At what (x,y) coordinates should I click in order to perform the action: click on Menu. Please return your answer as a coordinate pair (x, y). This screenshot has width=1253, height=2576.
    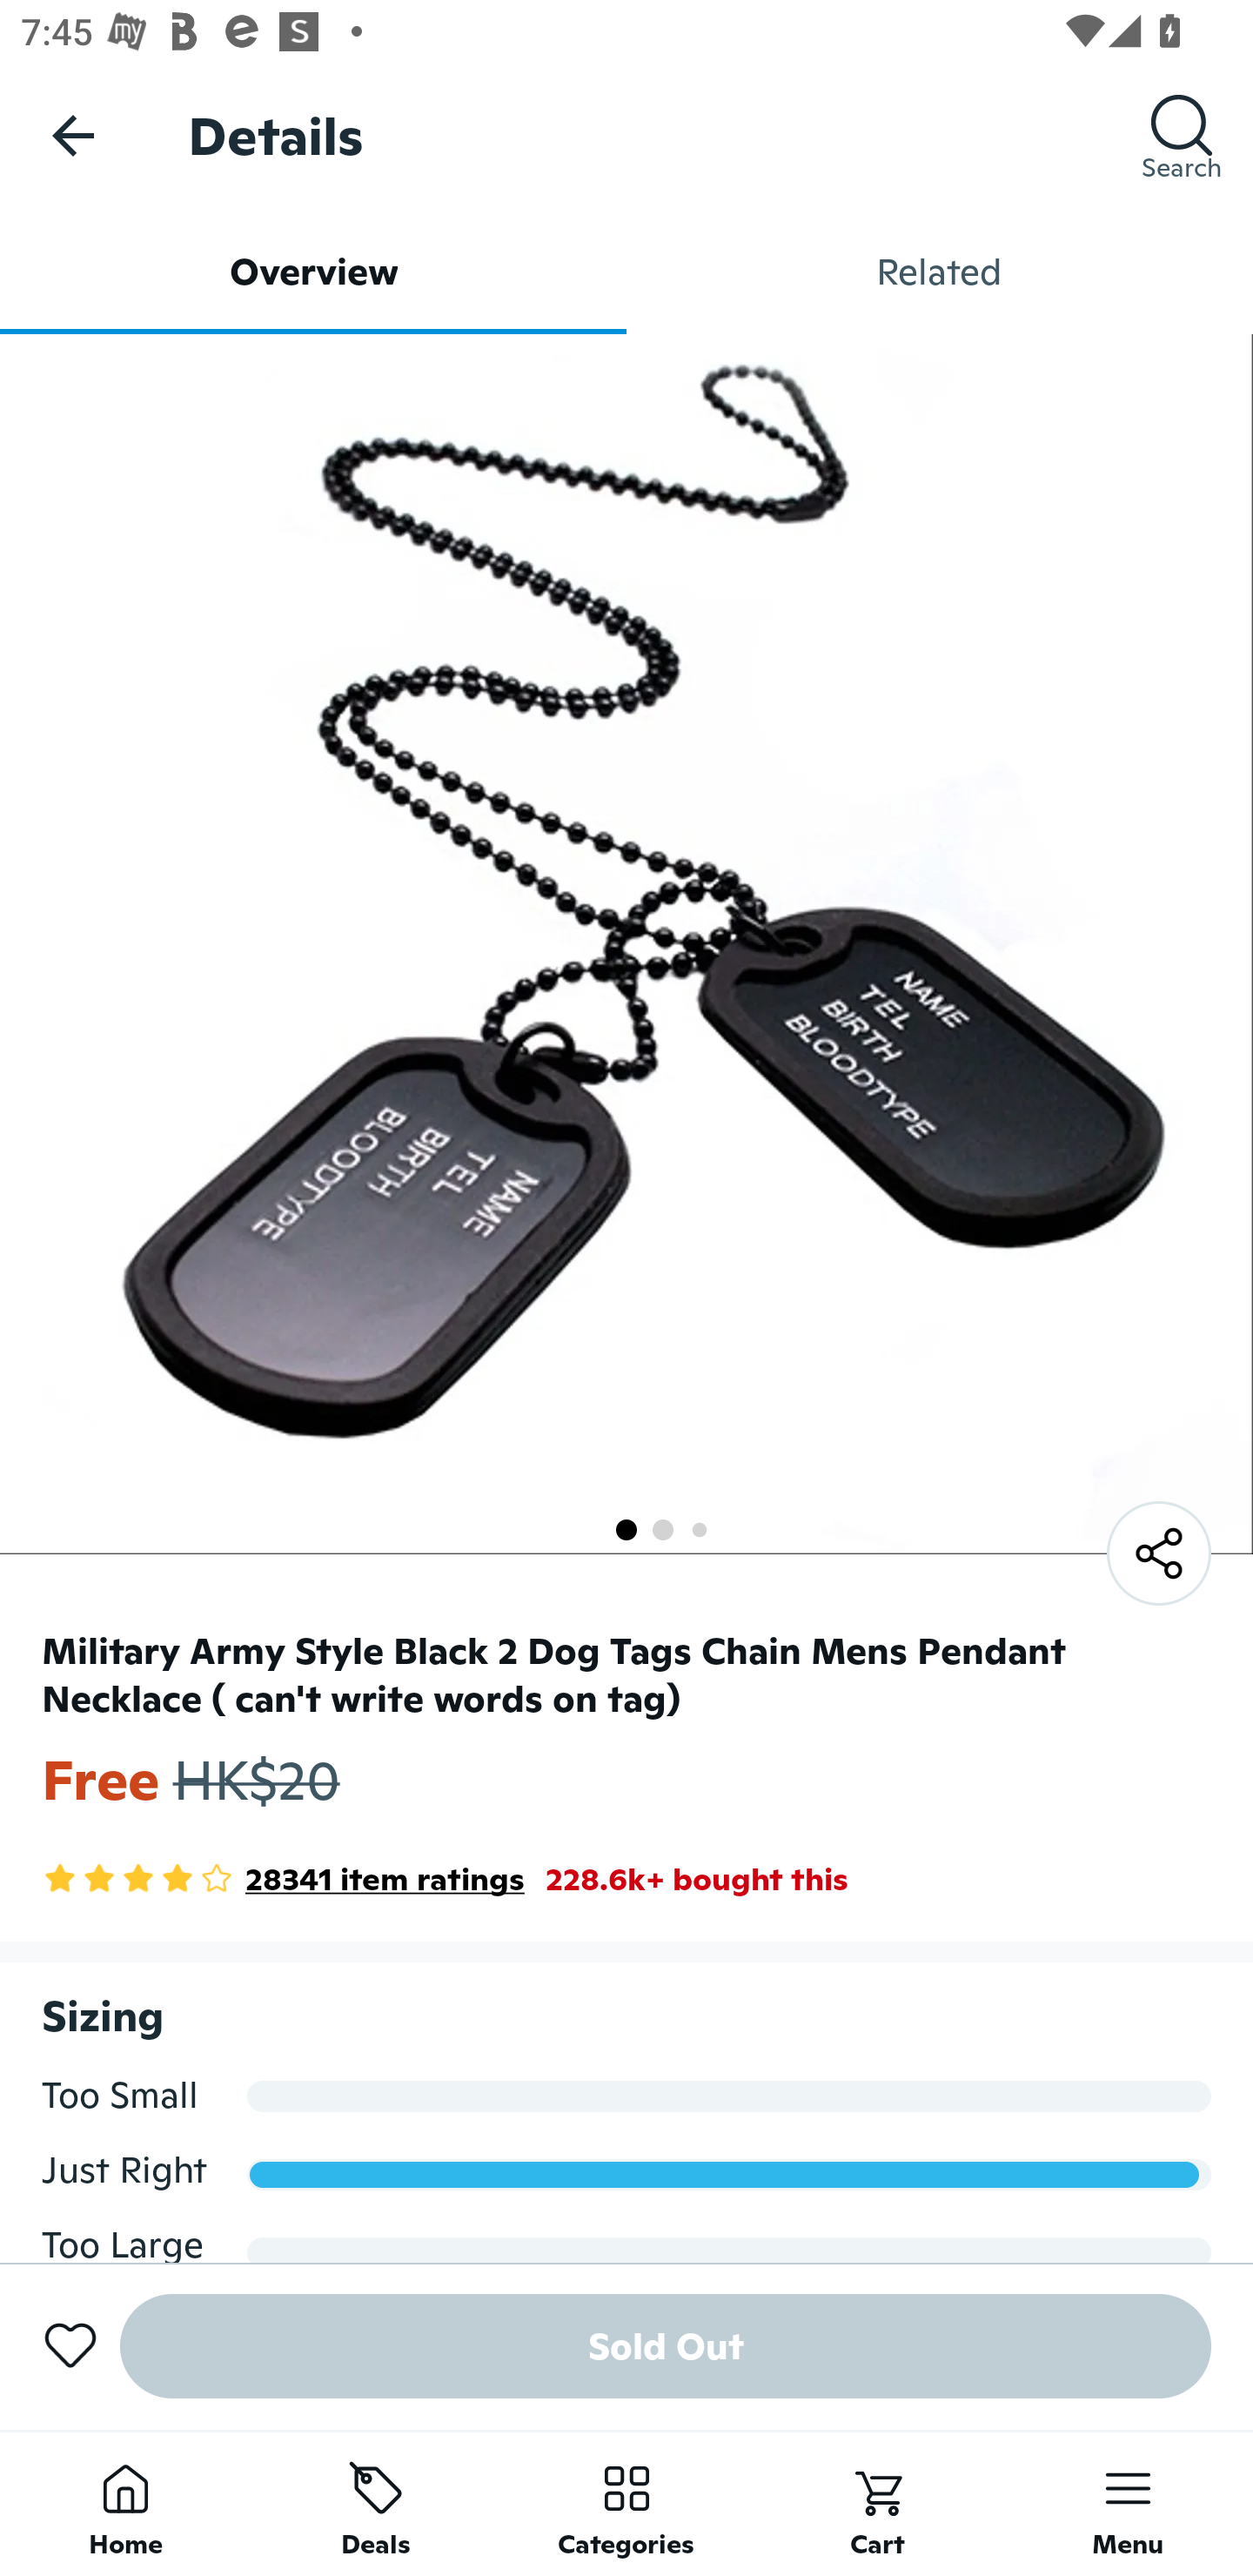
    Looking at the image, I should click on (1128, 2503).